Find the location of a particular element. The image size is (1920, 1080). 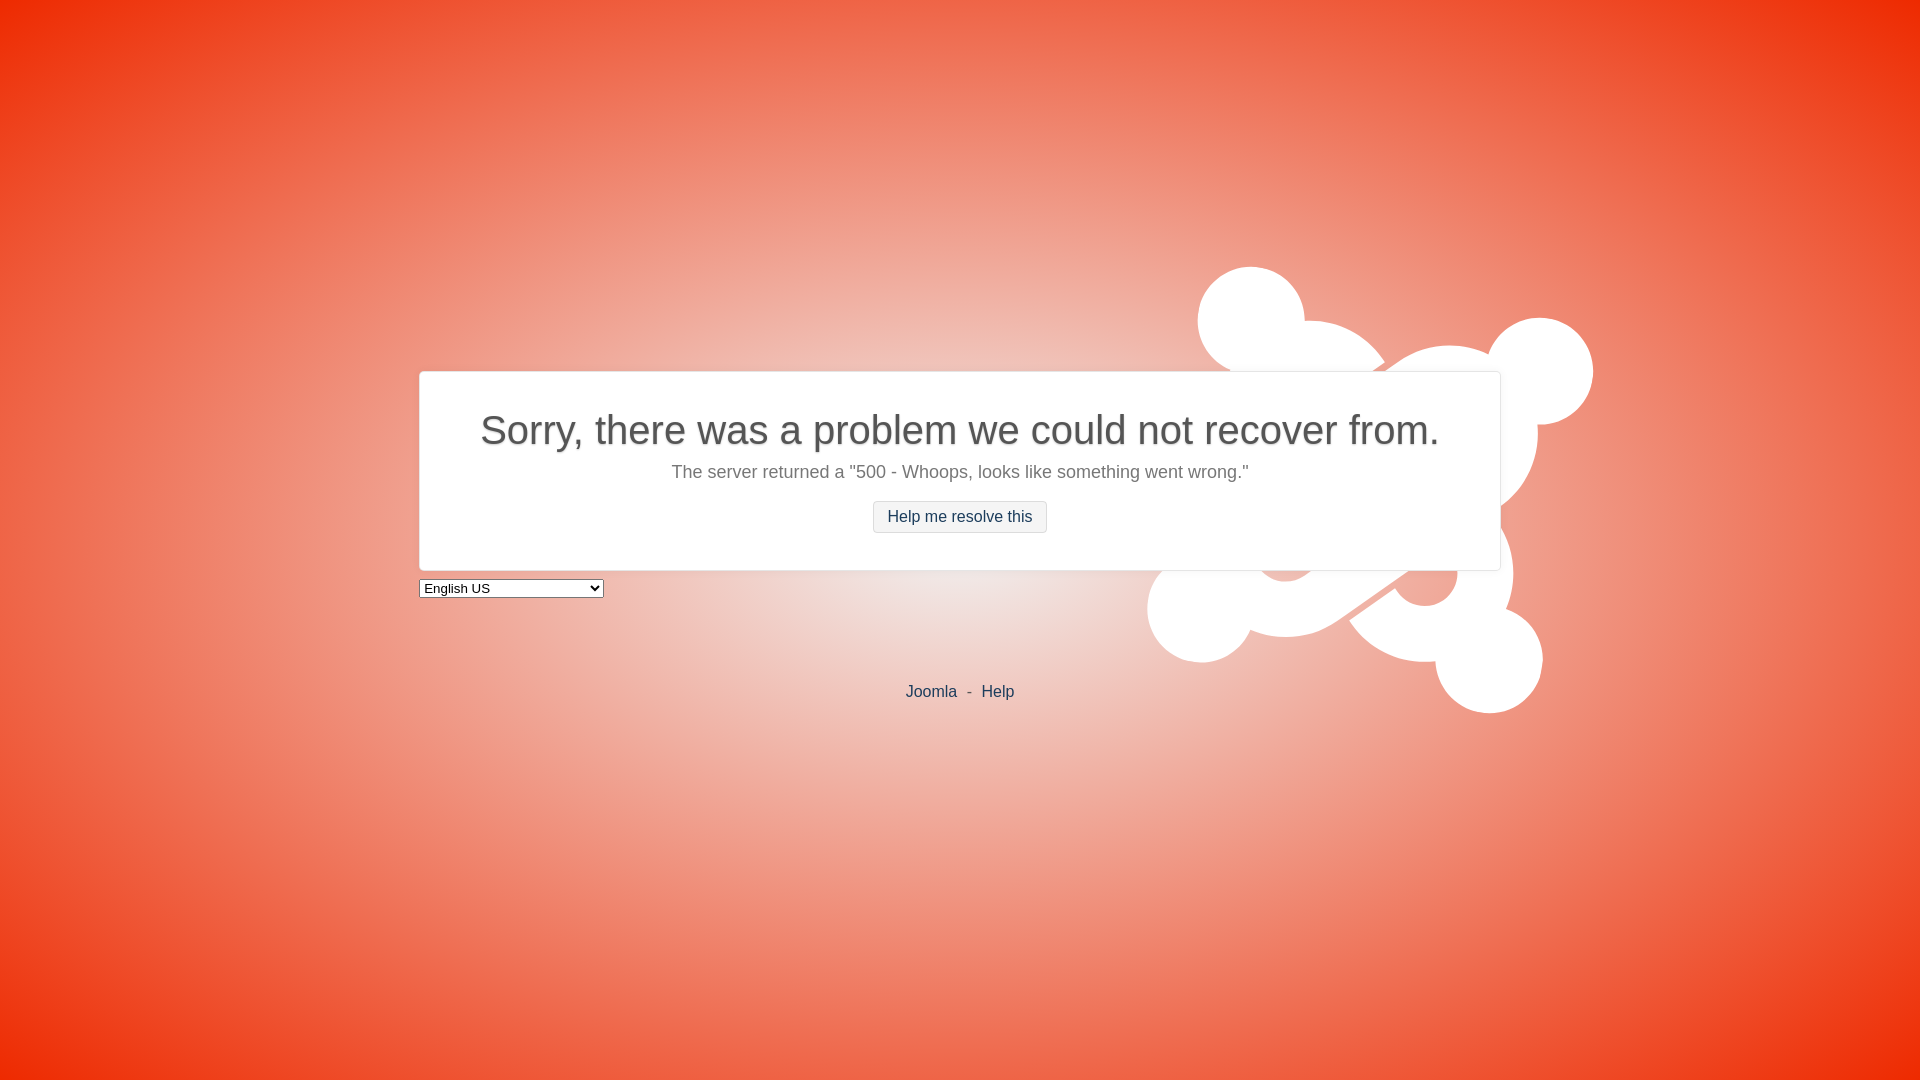

Help me resolve this is located at coordinates (960, 517).